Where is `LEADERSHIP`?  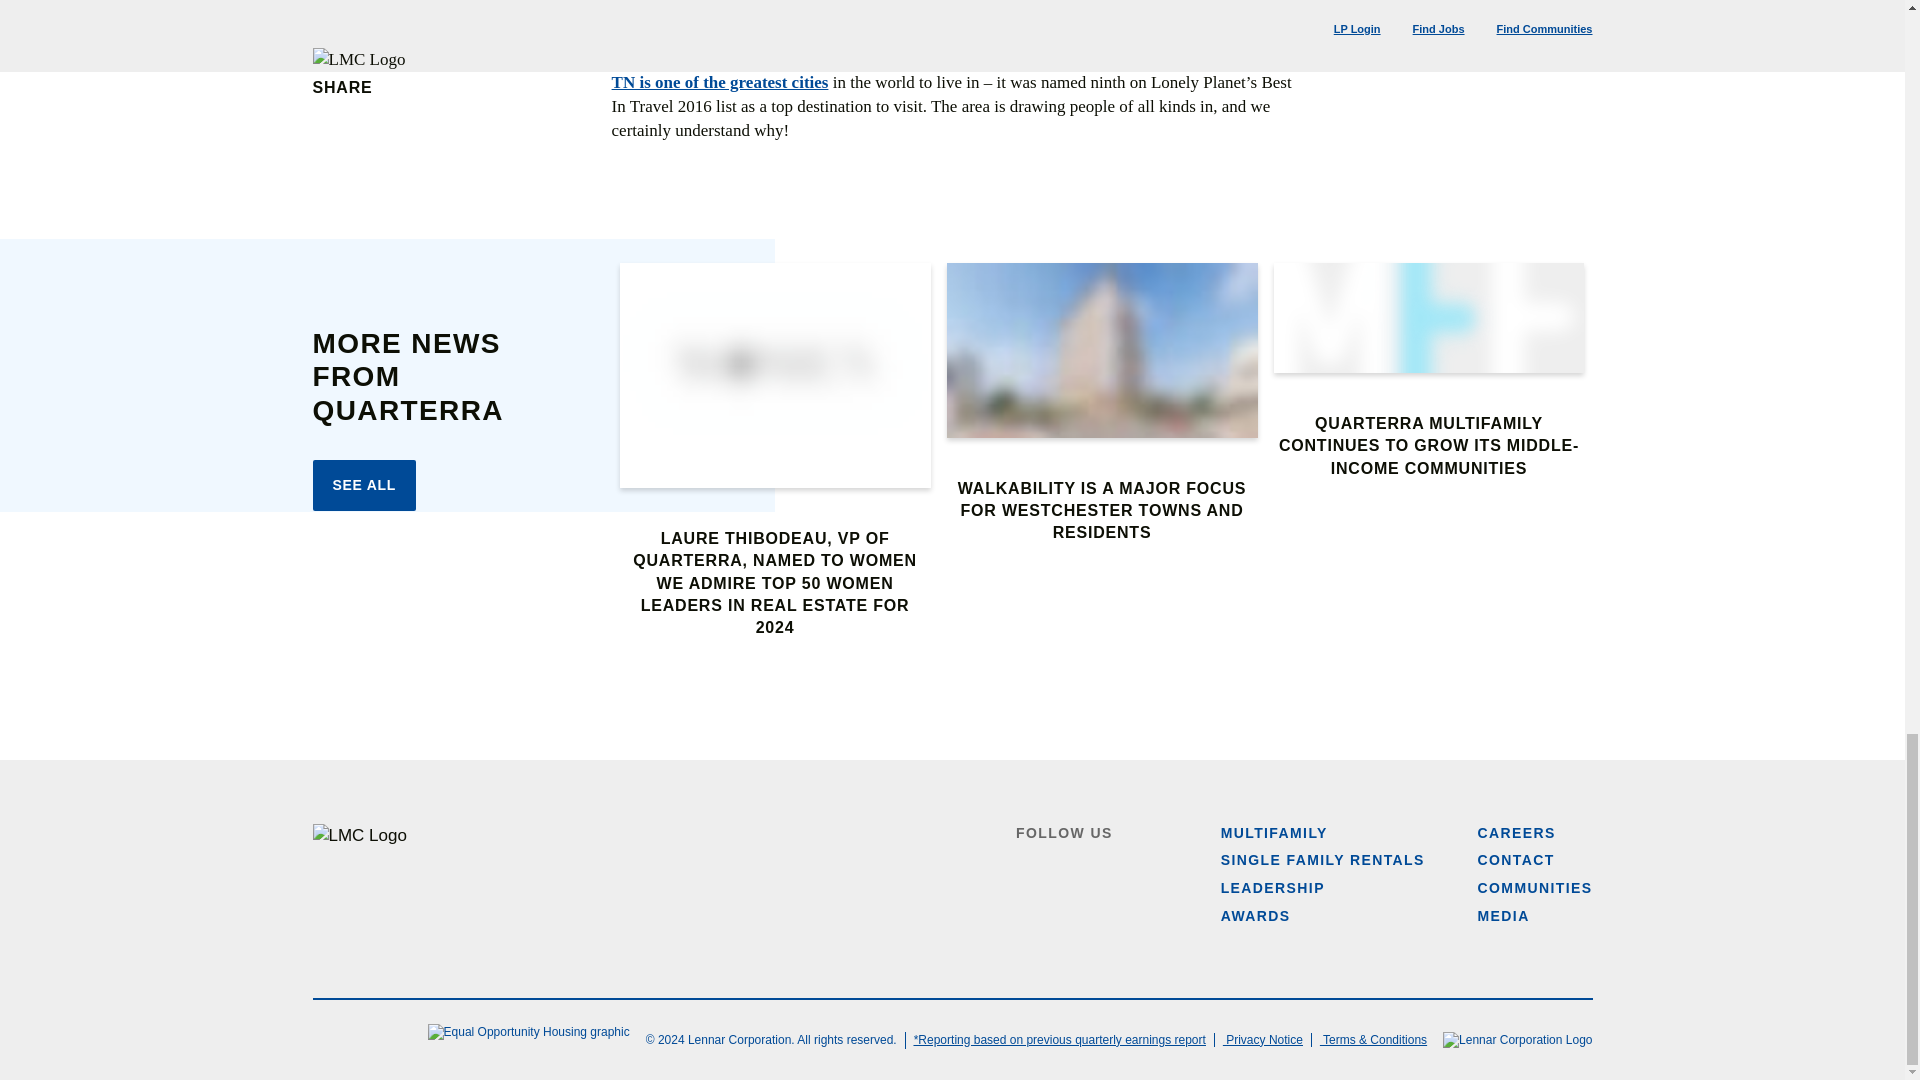
LEADERSHIP is located at coordinates (1272, 888).